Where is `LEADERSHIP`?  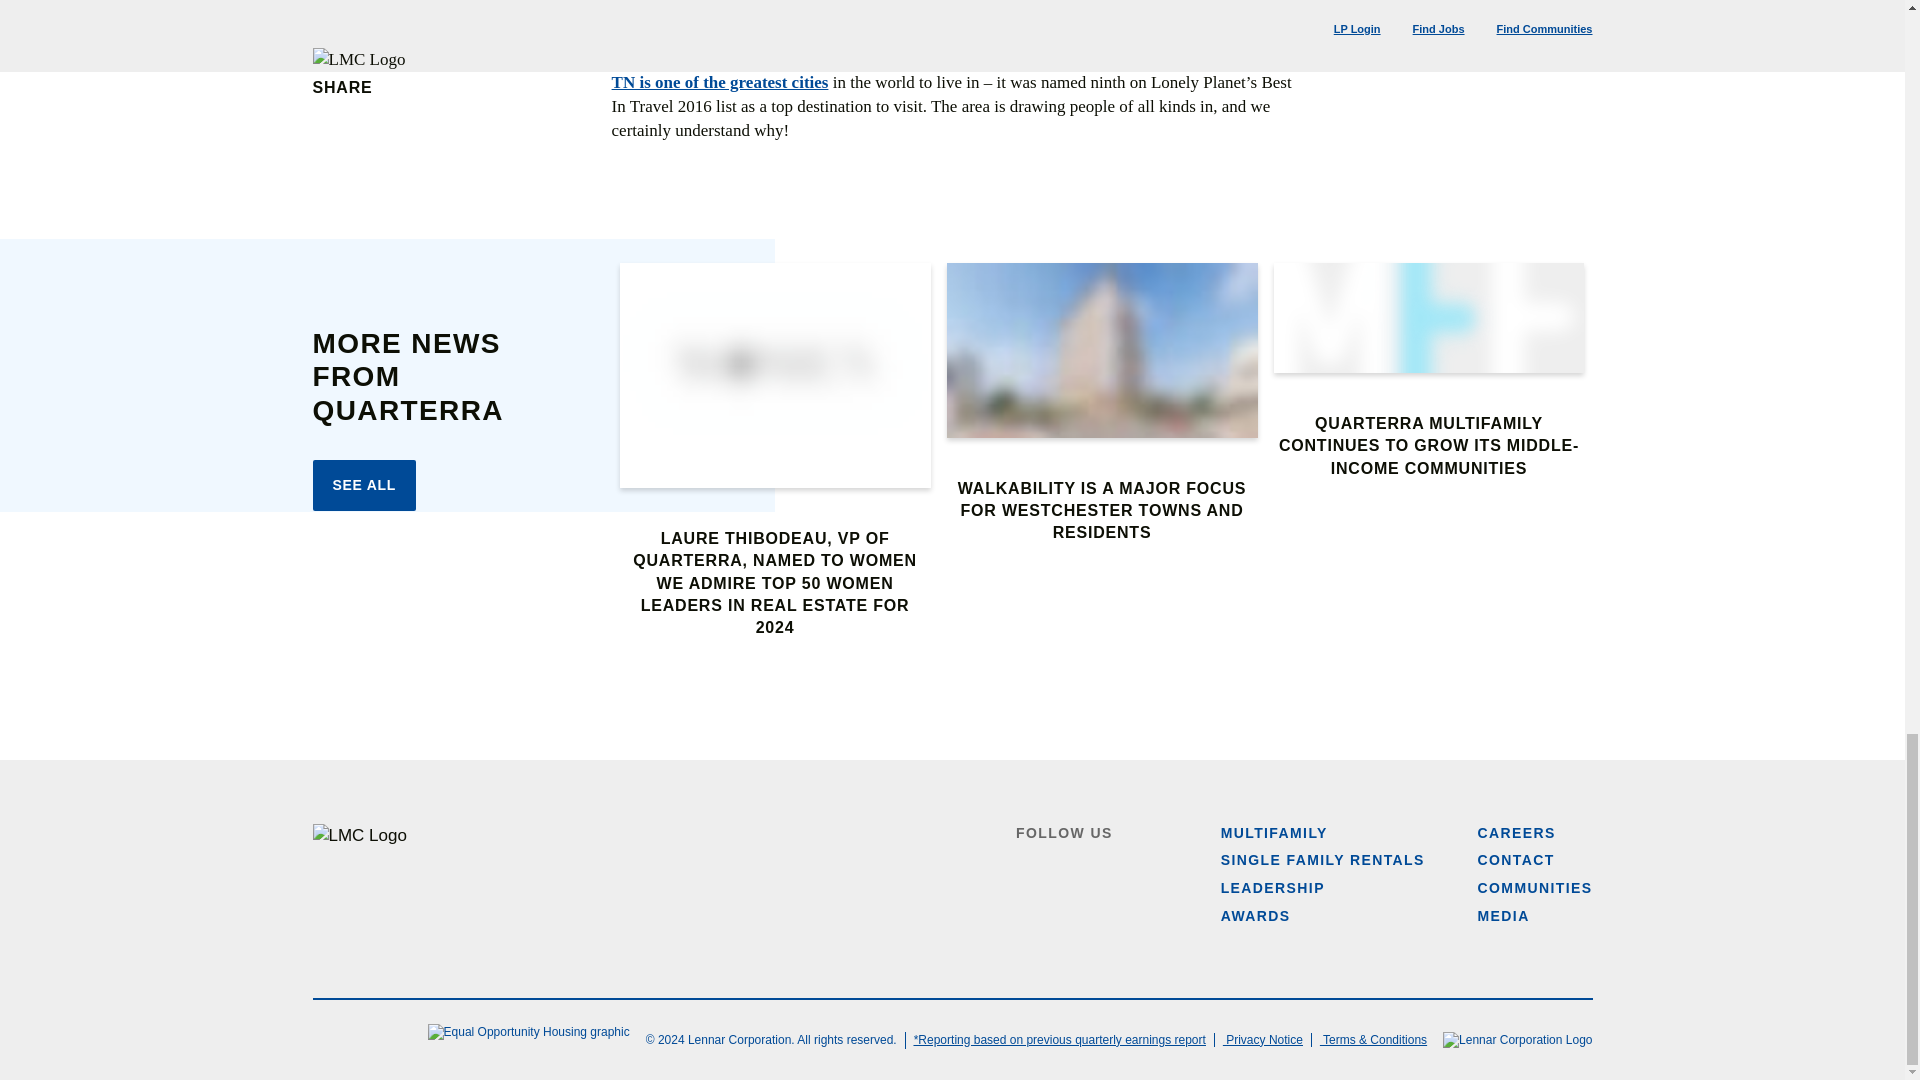
LEADERSHIP is located at coordinates (1272, 888).